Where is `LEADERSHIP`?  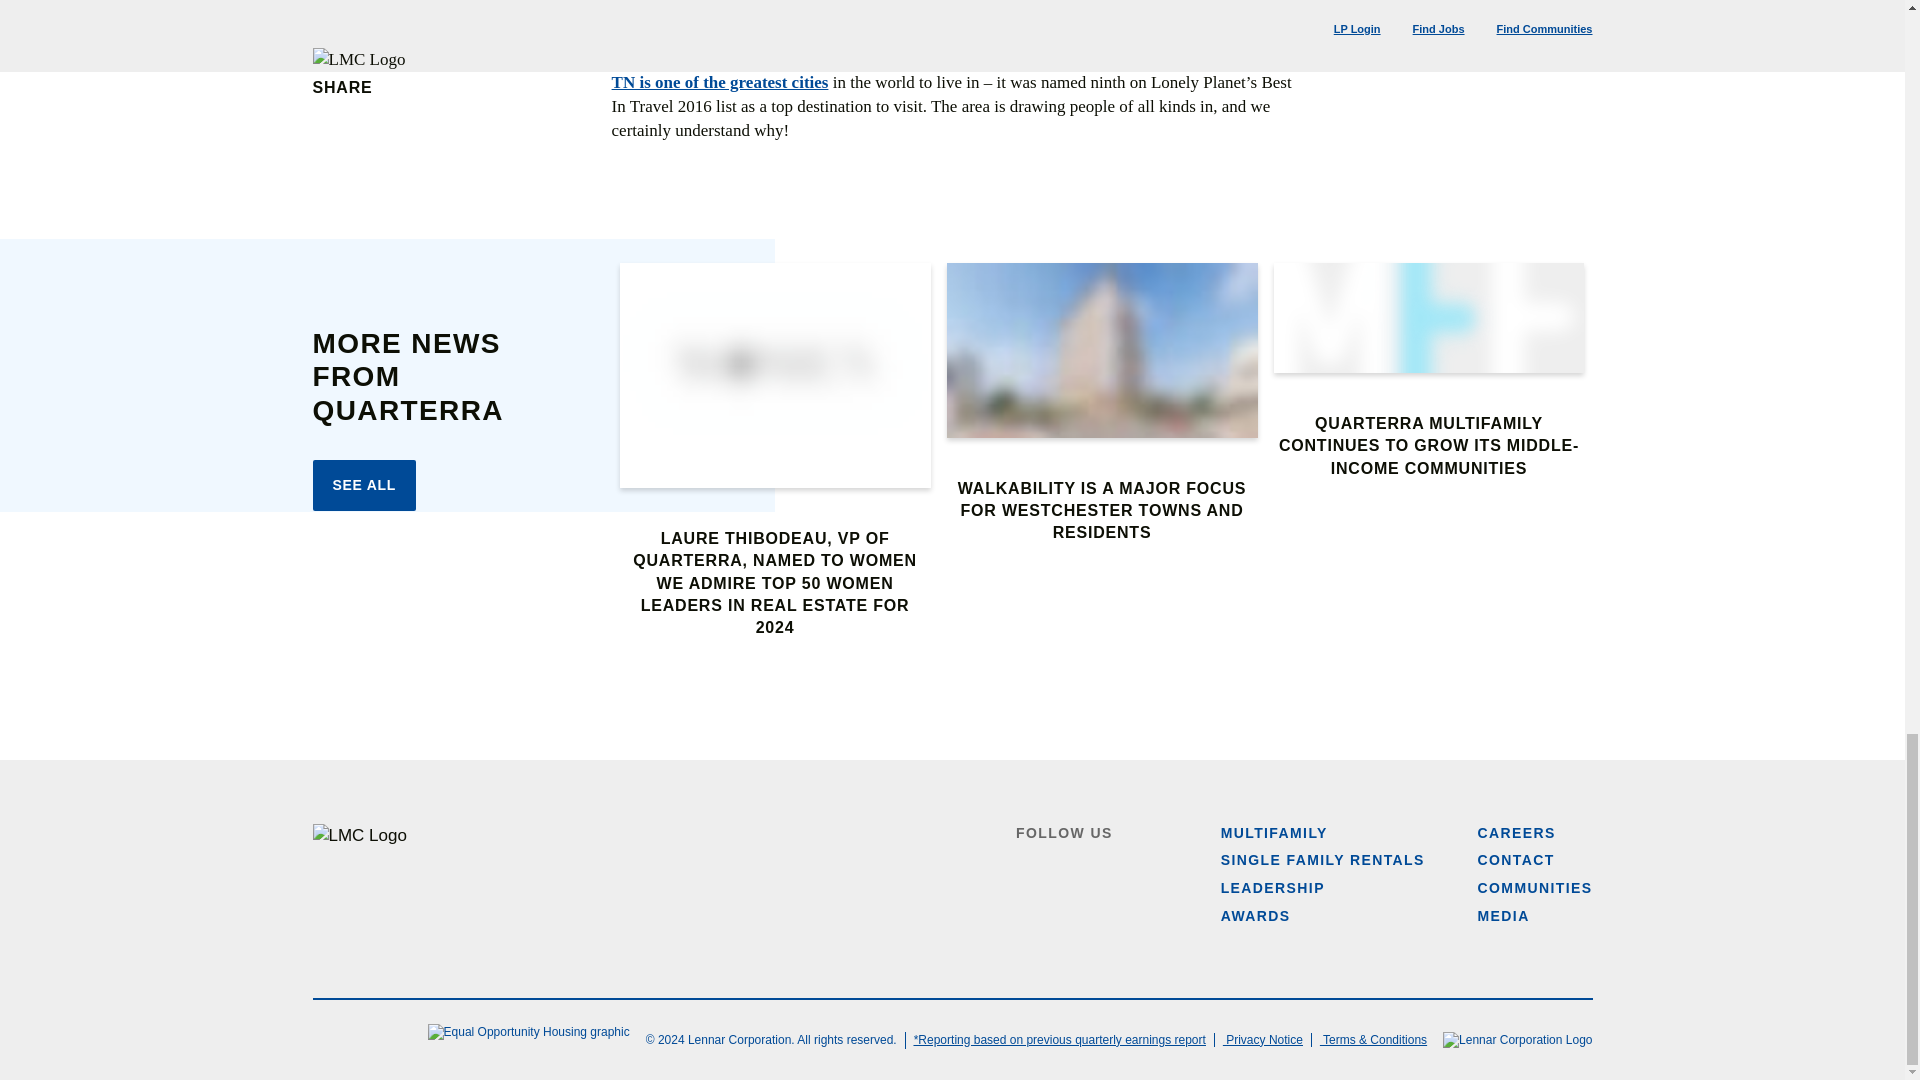
LEADERSHIP is located at coordinates (1272, 888).